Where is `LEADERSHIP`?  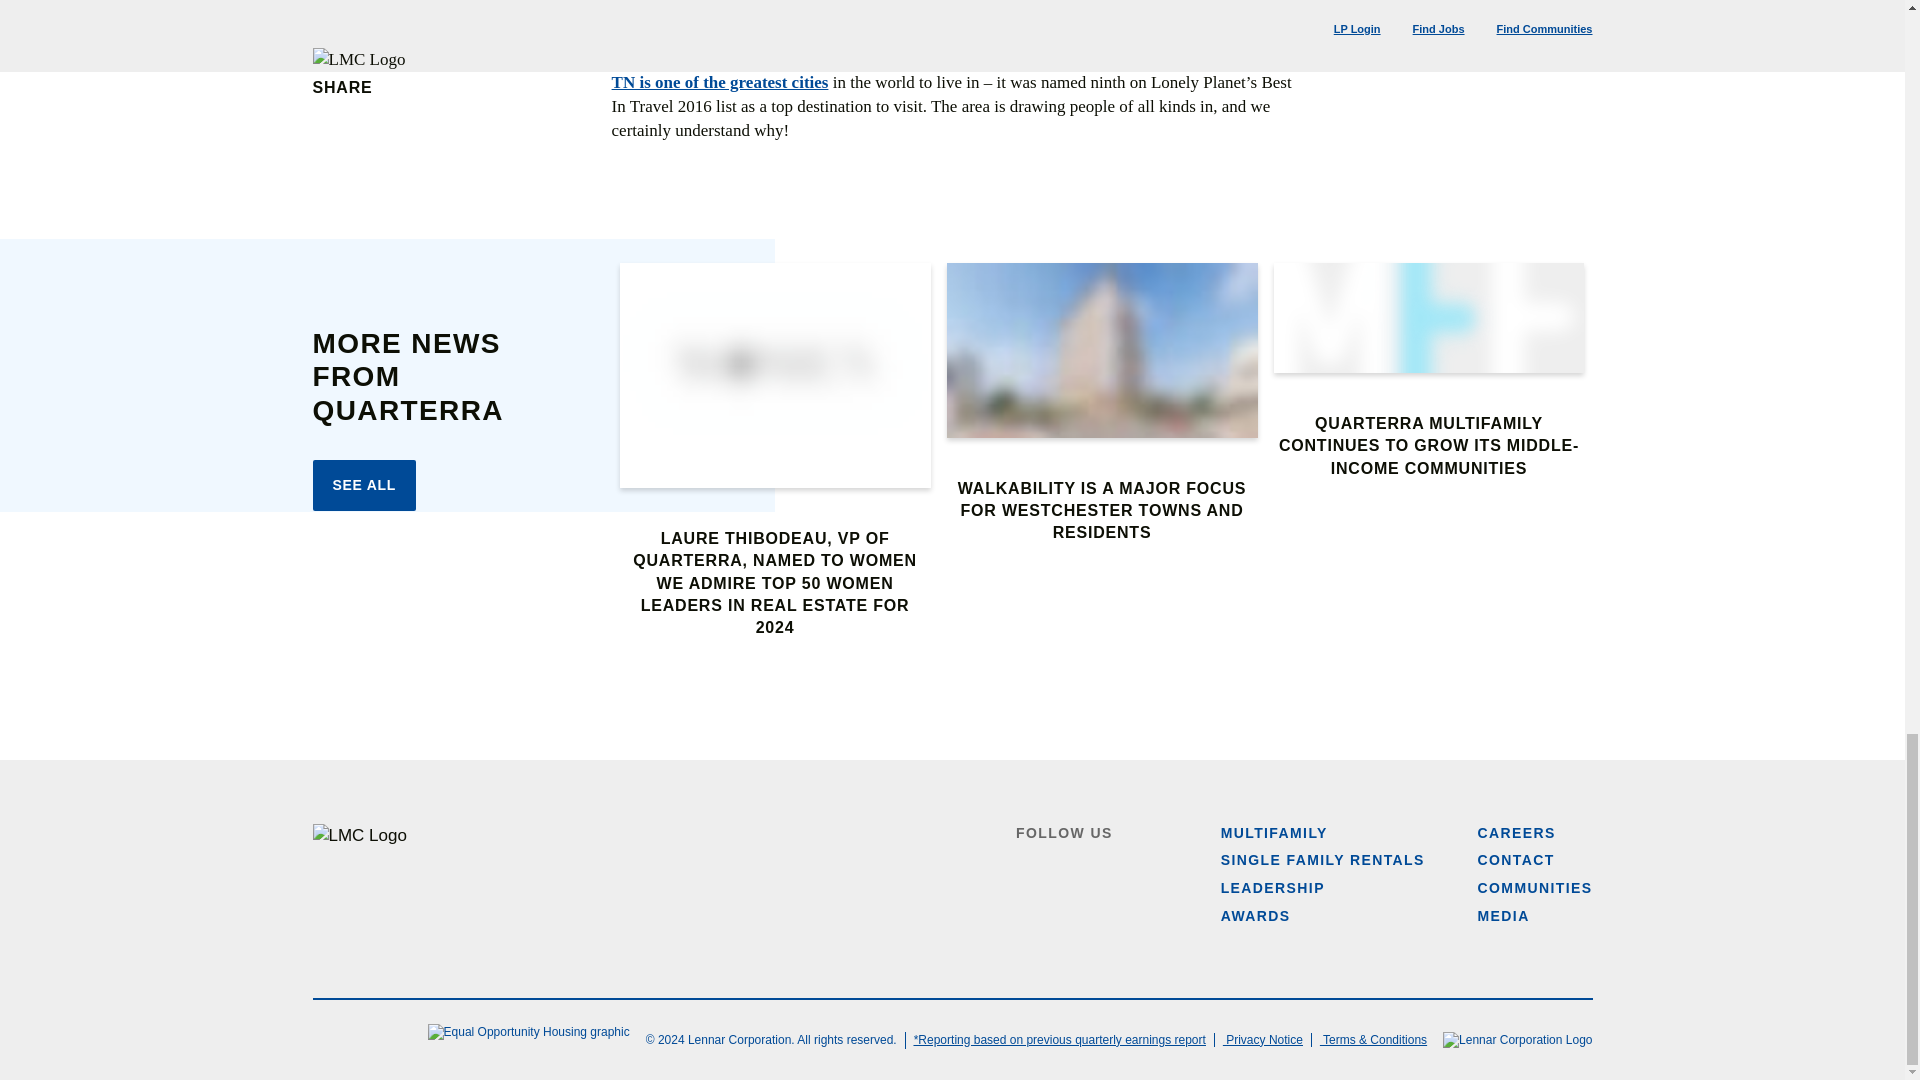
LEADERSHIP is located at coordinates (1272, 888).